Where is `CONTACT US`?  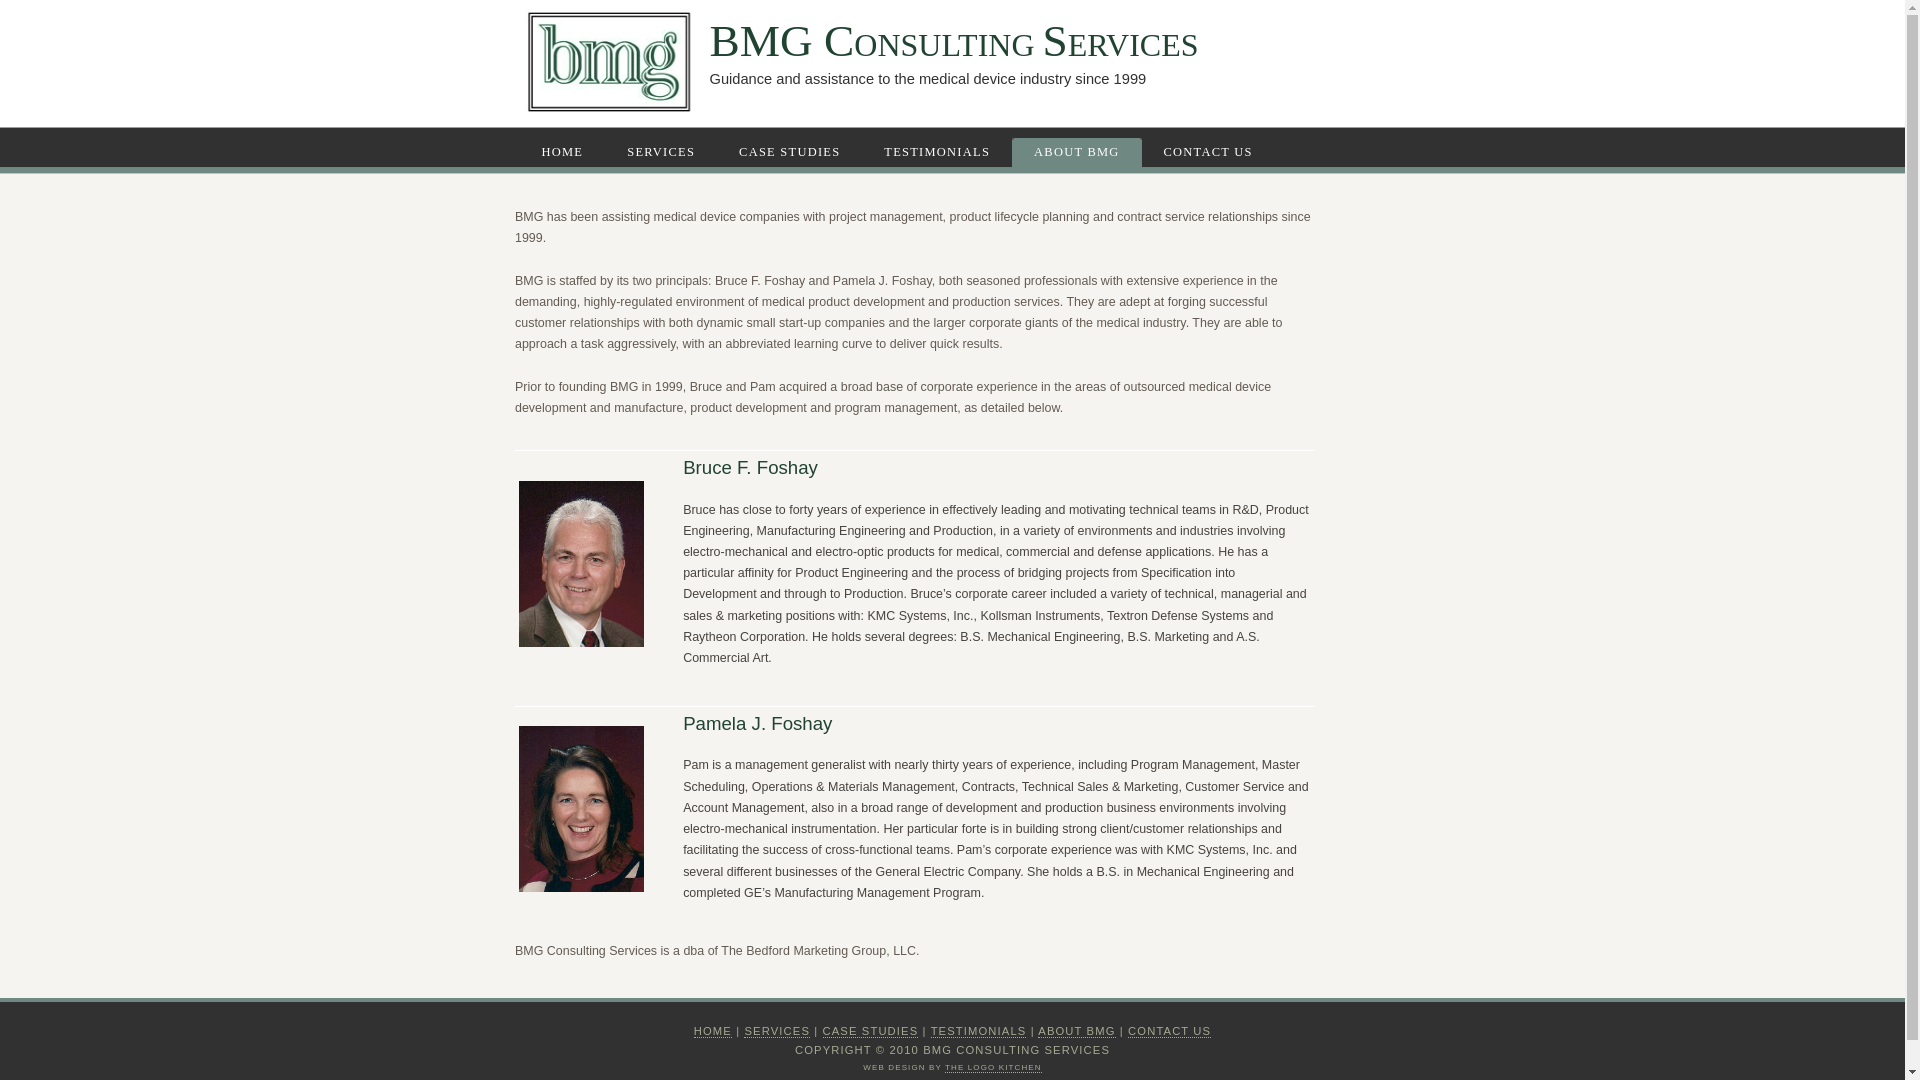
CONTACT US is located at coordinates (1170, 1030).